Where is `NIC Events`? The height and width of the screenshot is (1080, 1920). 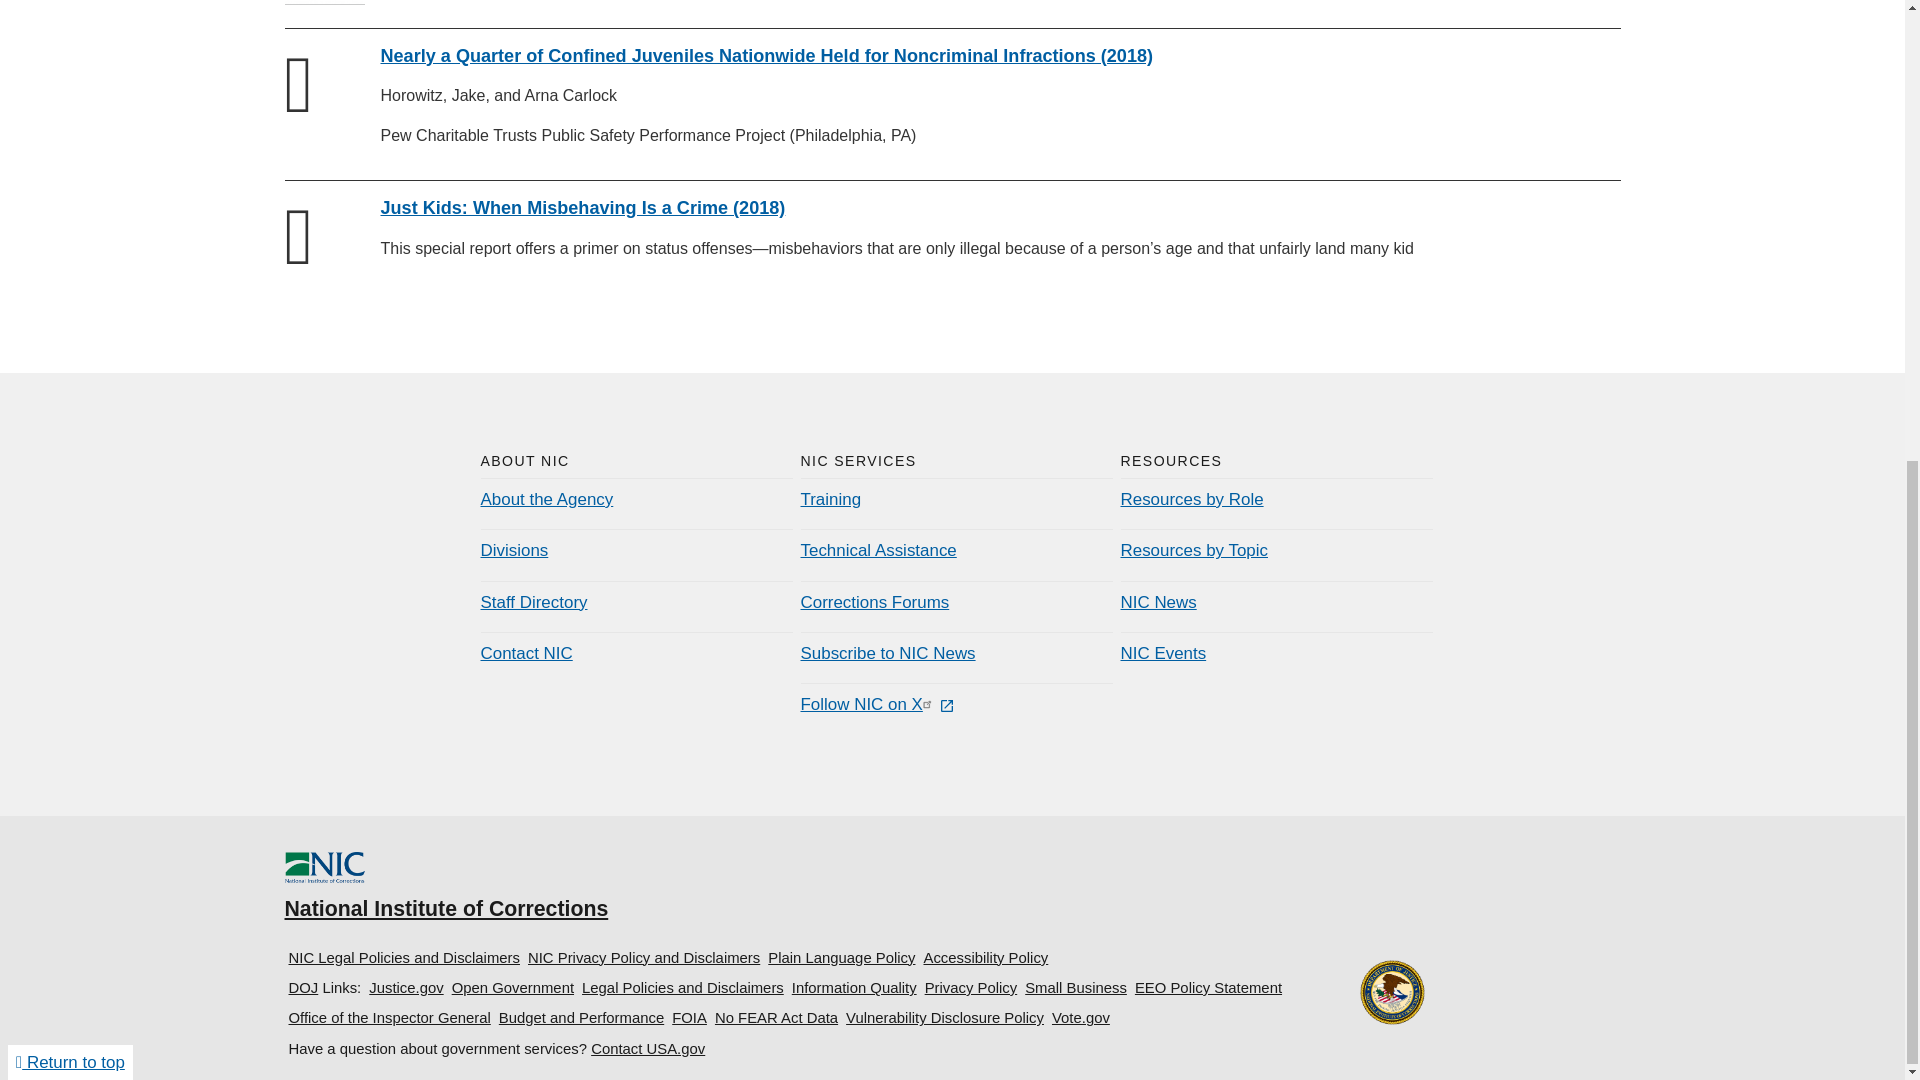 NIC Events is located at coordinates (1162, 653).